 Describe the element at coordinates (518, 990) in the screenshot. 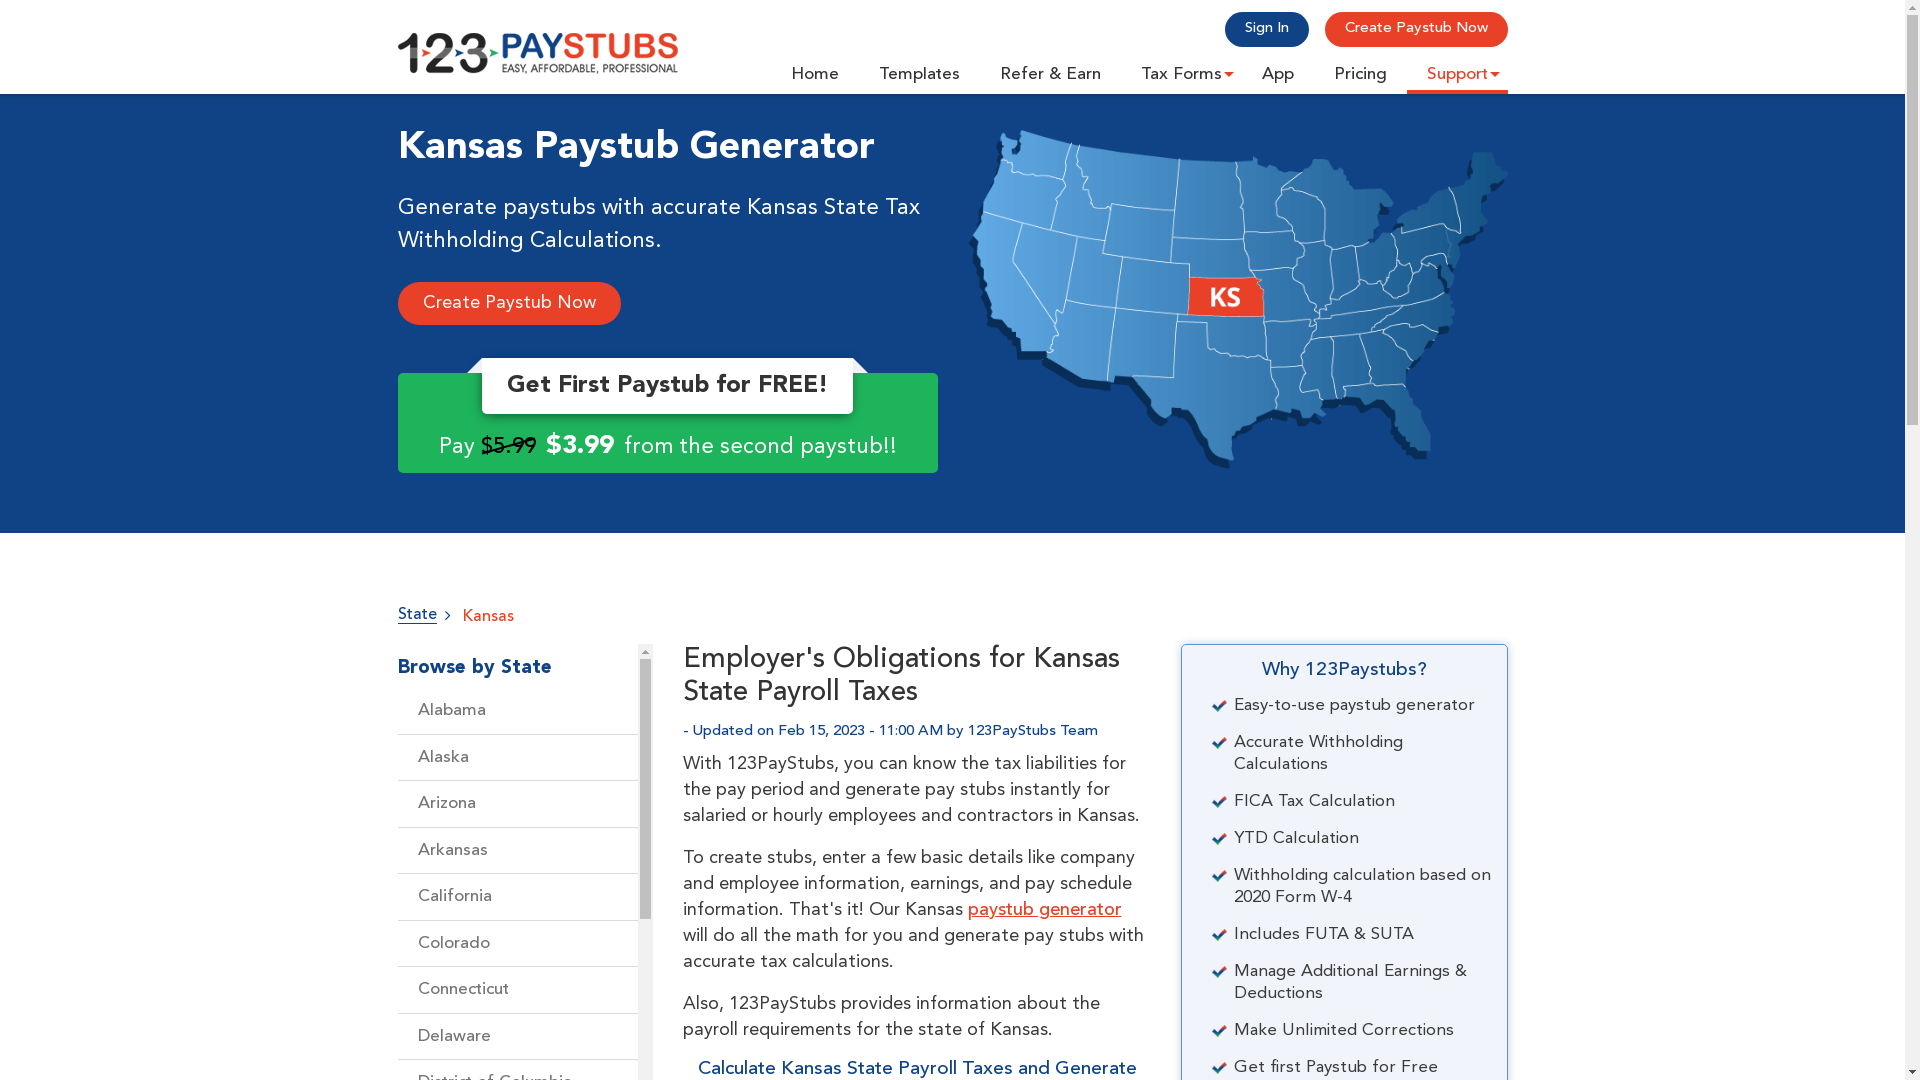

I see `Connecticut` at that location.